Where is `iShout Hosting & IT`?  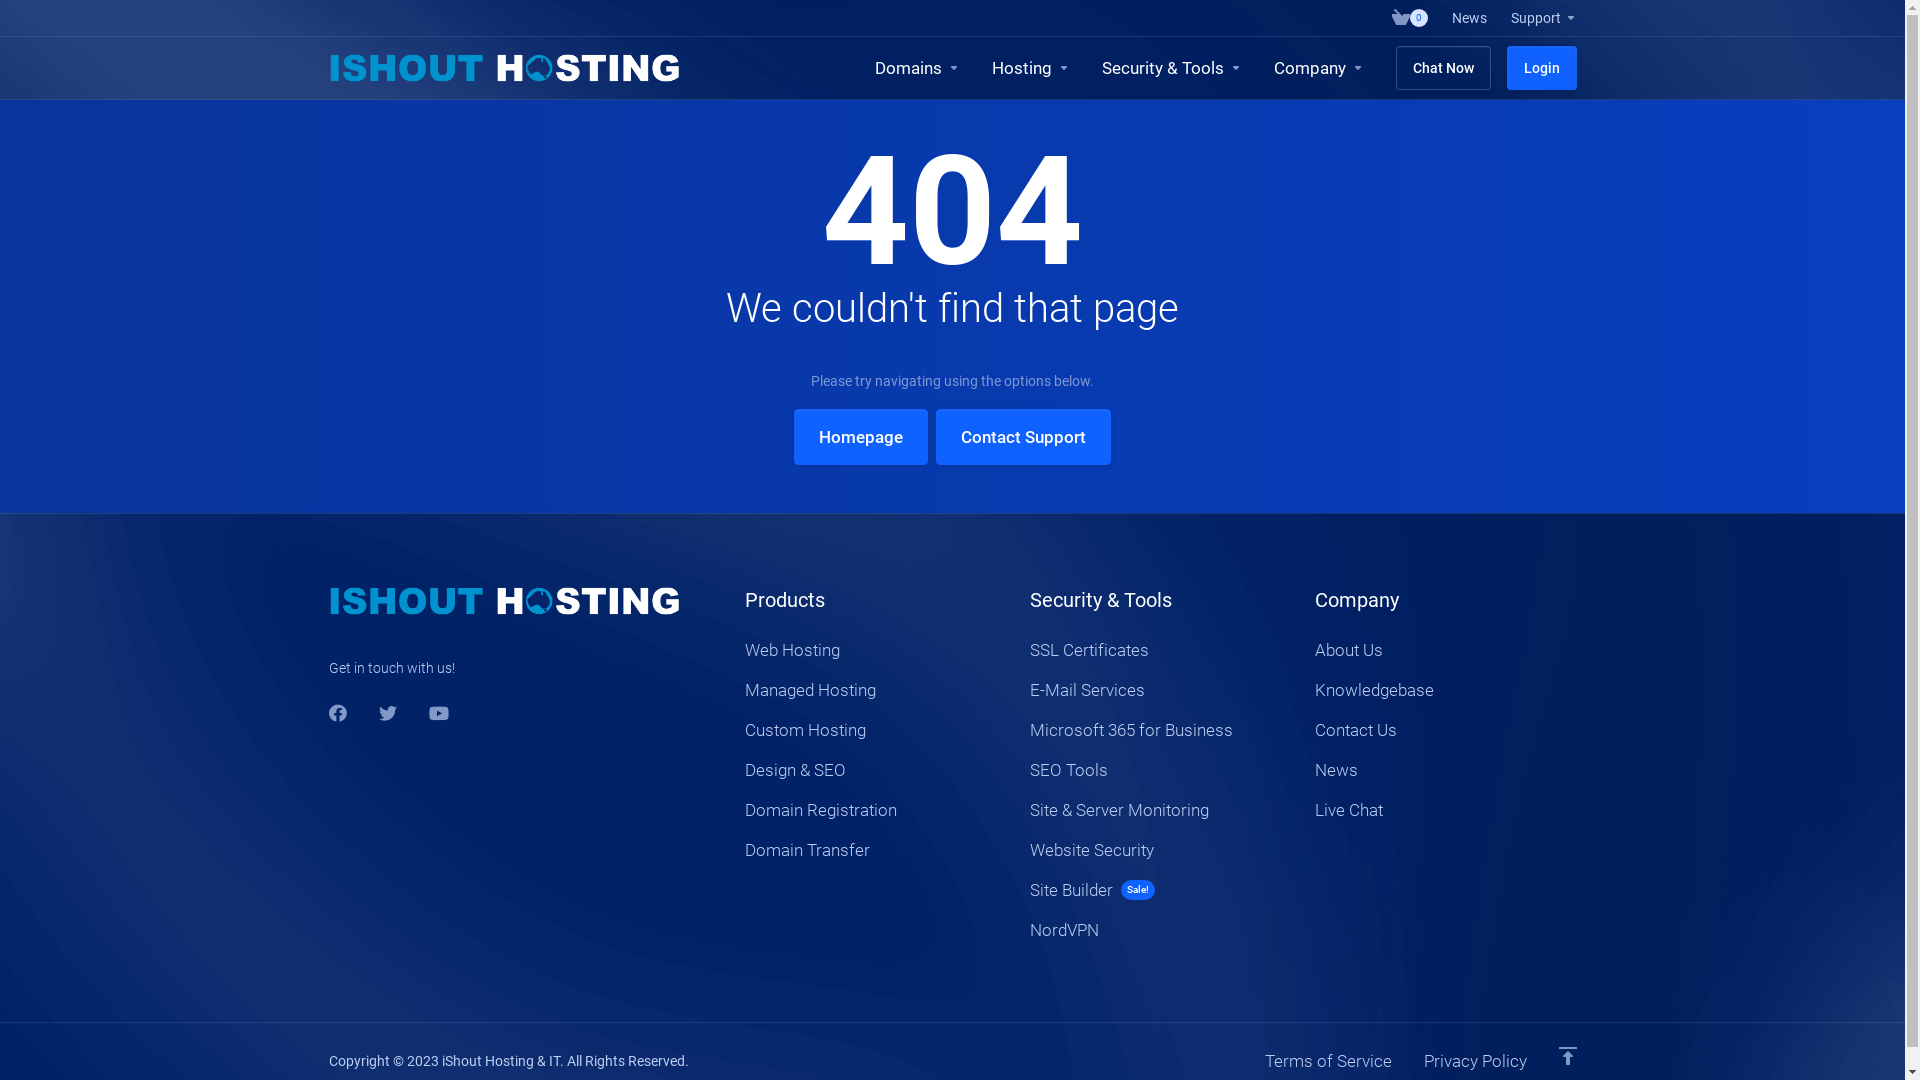
iShout Hosting & IT is located at coordinates (504, 68).